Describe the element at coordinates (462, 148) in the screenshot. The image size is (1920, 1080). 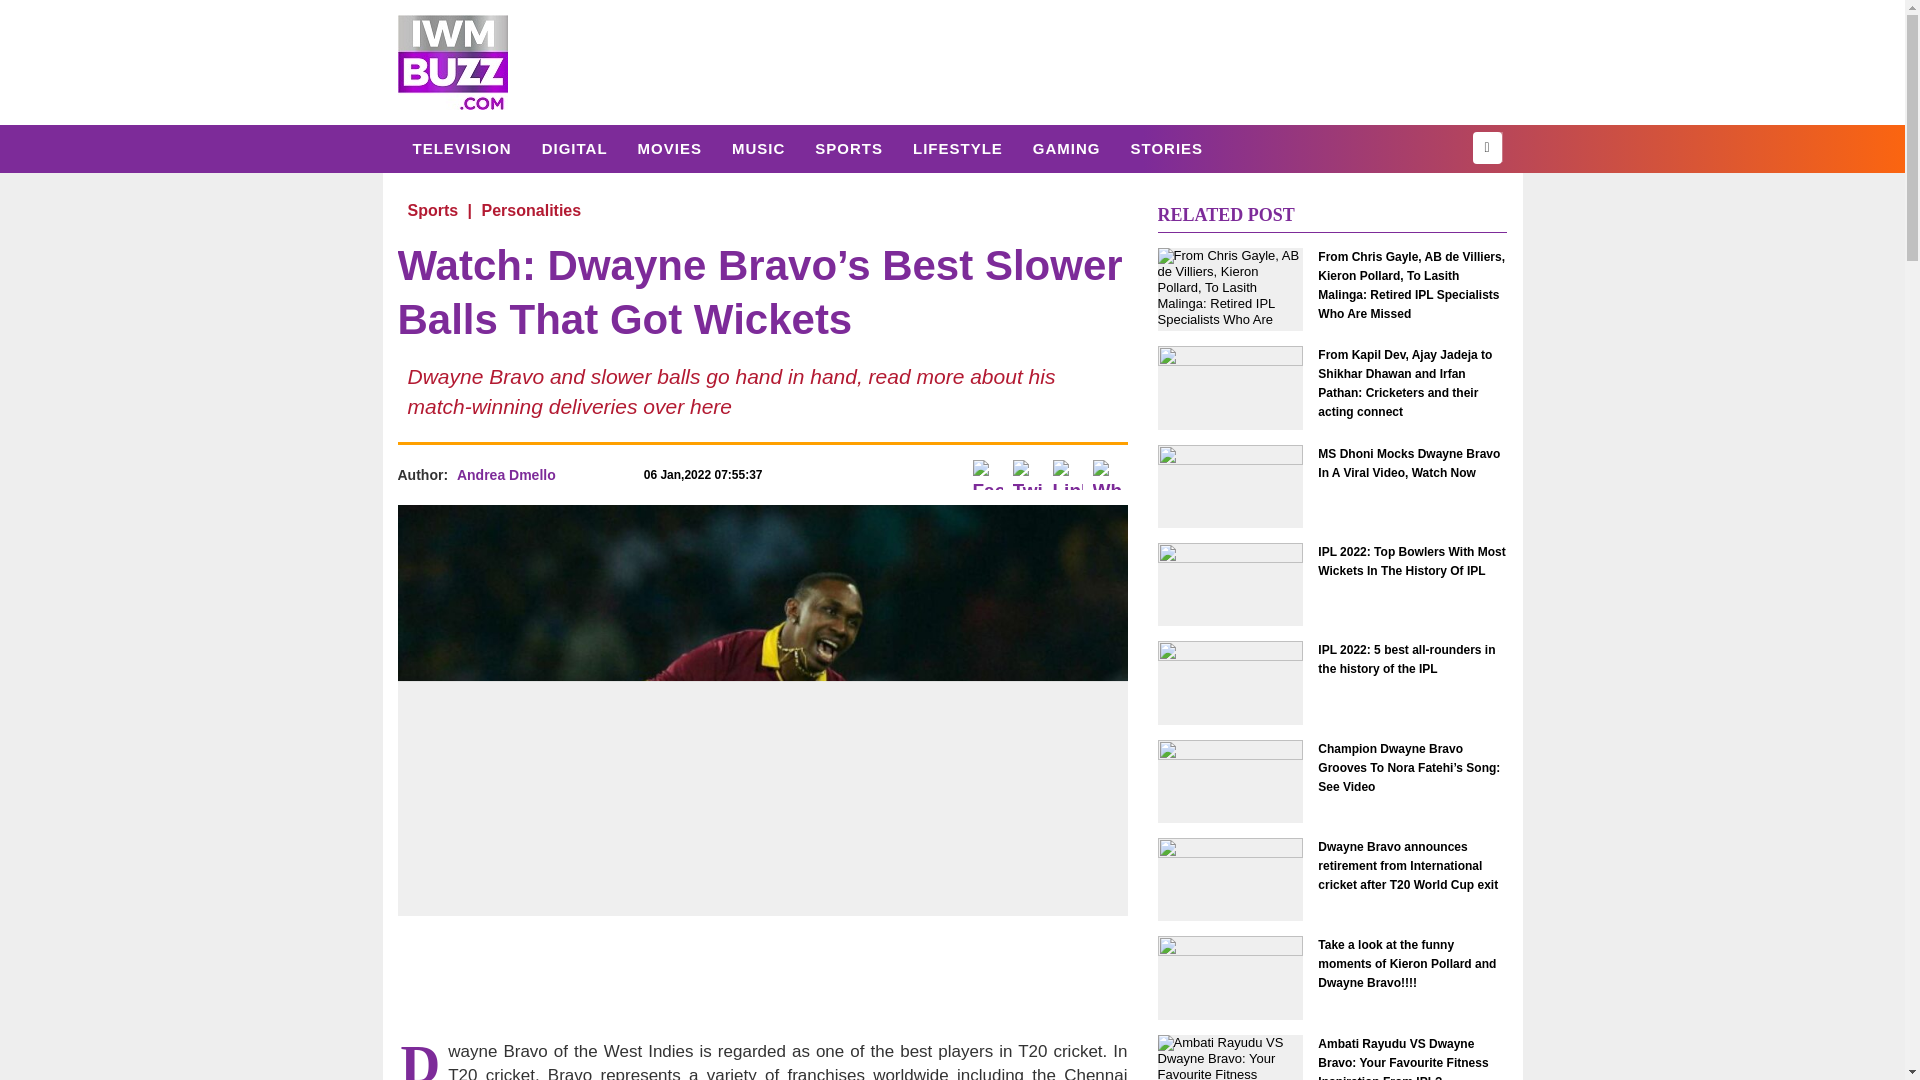
I see `Television` at that location.